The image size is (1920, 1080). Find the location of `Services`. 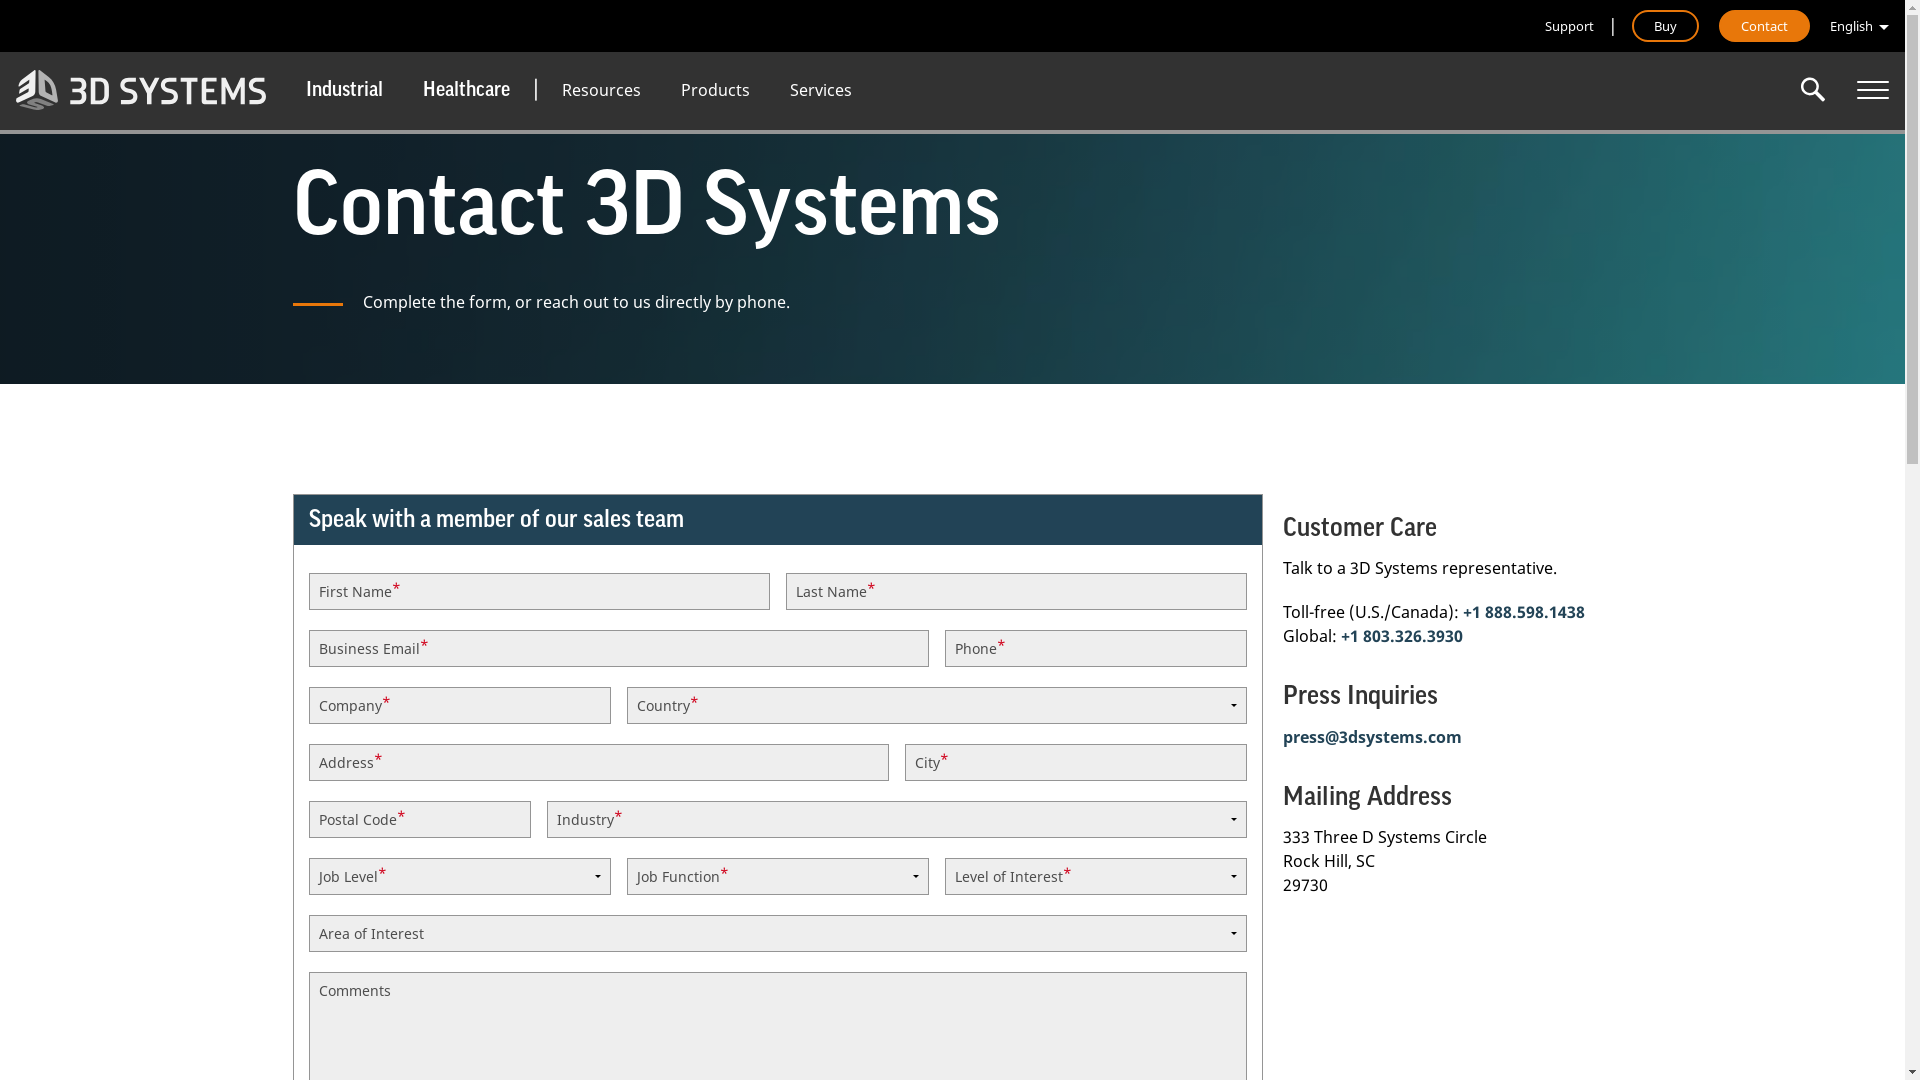

Services is located at coordinates (821, 90).